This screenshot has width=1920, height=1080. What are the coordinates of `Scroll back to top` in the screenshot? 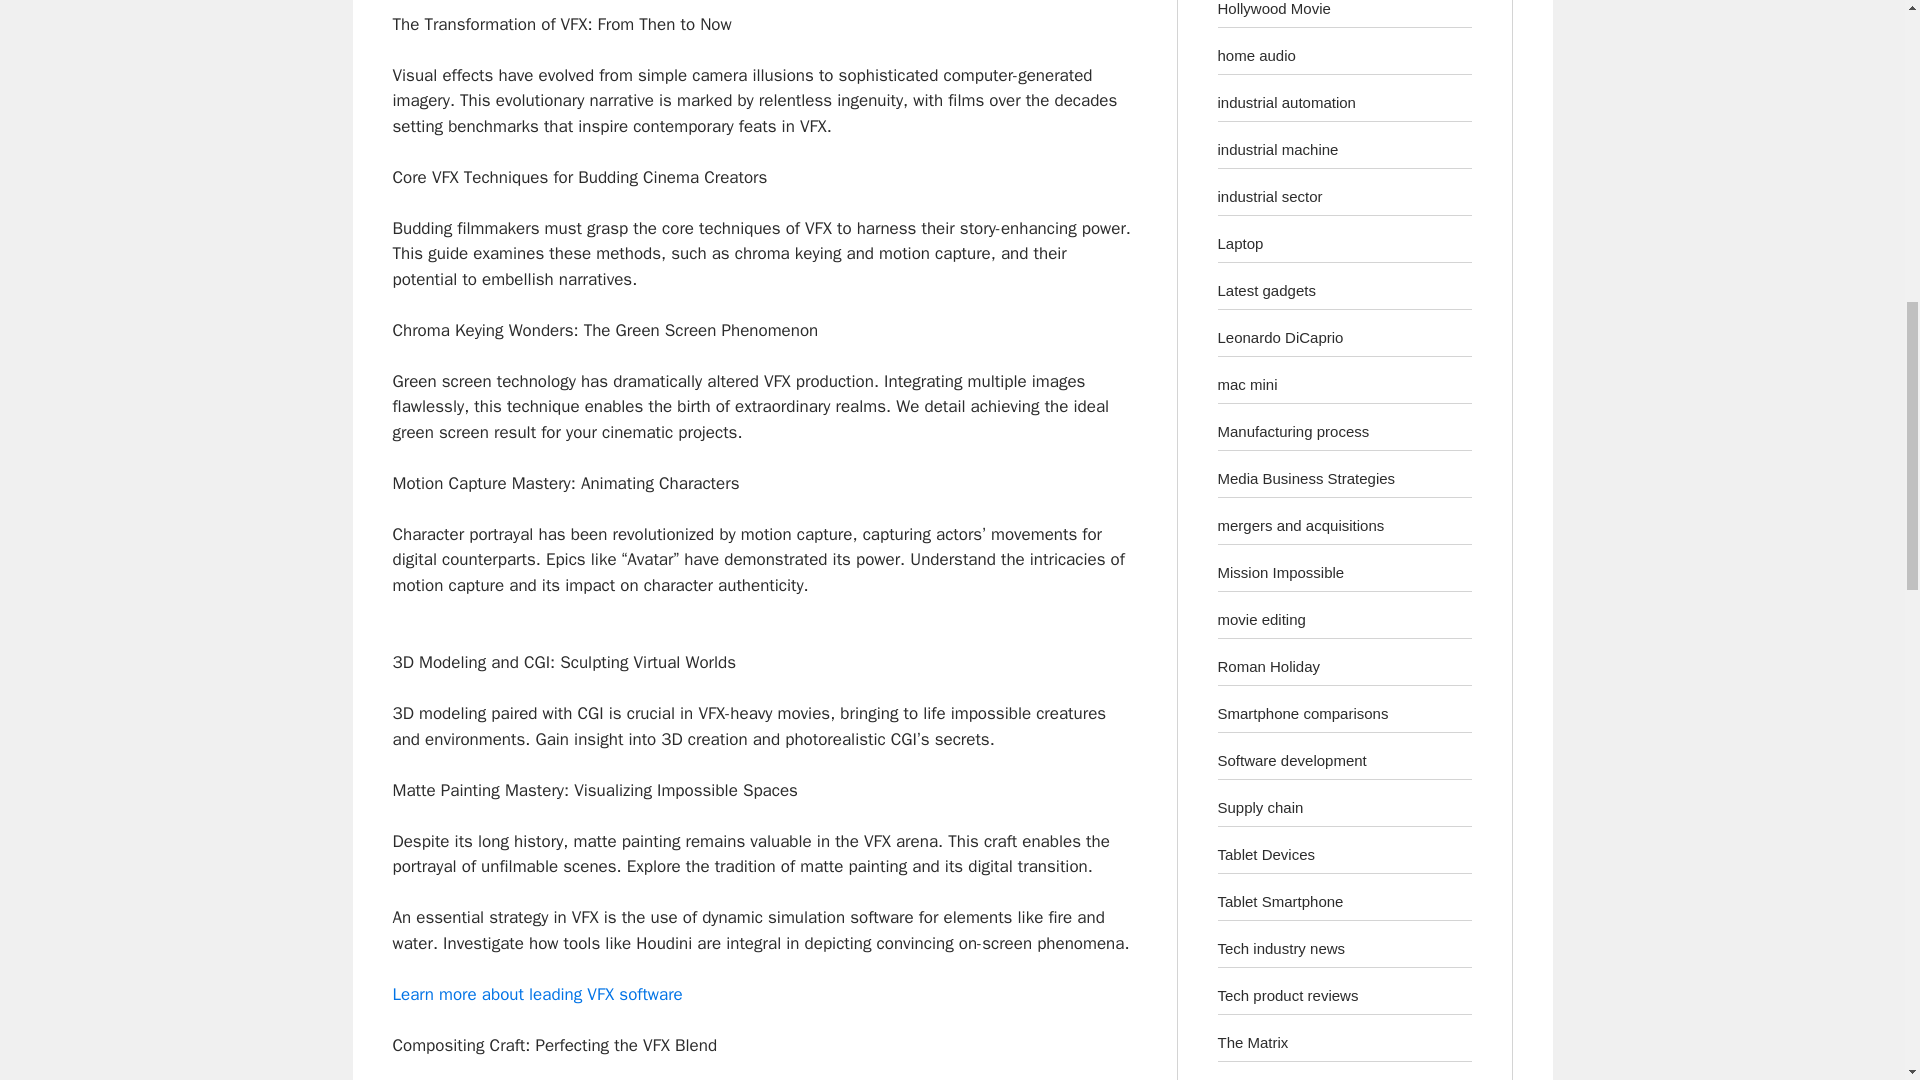 It's located at (1855, 949).